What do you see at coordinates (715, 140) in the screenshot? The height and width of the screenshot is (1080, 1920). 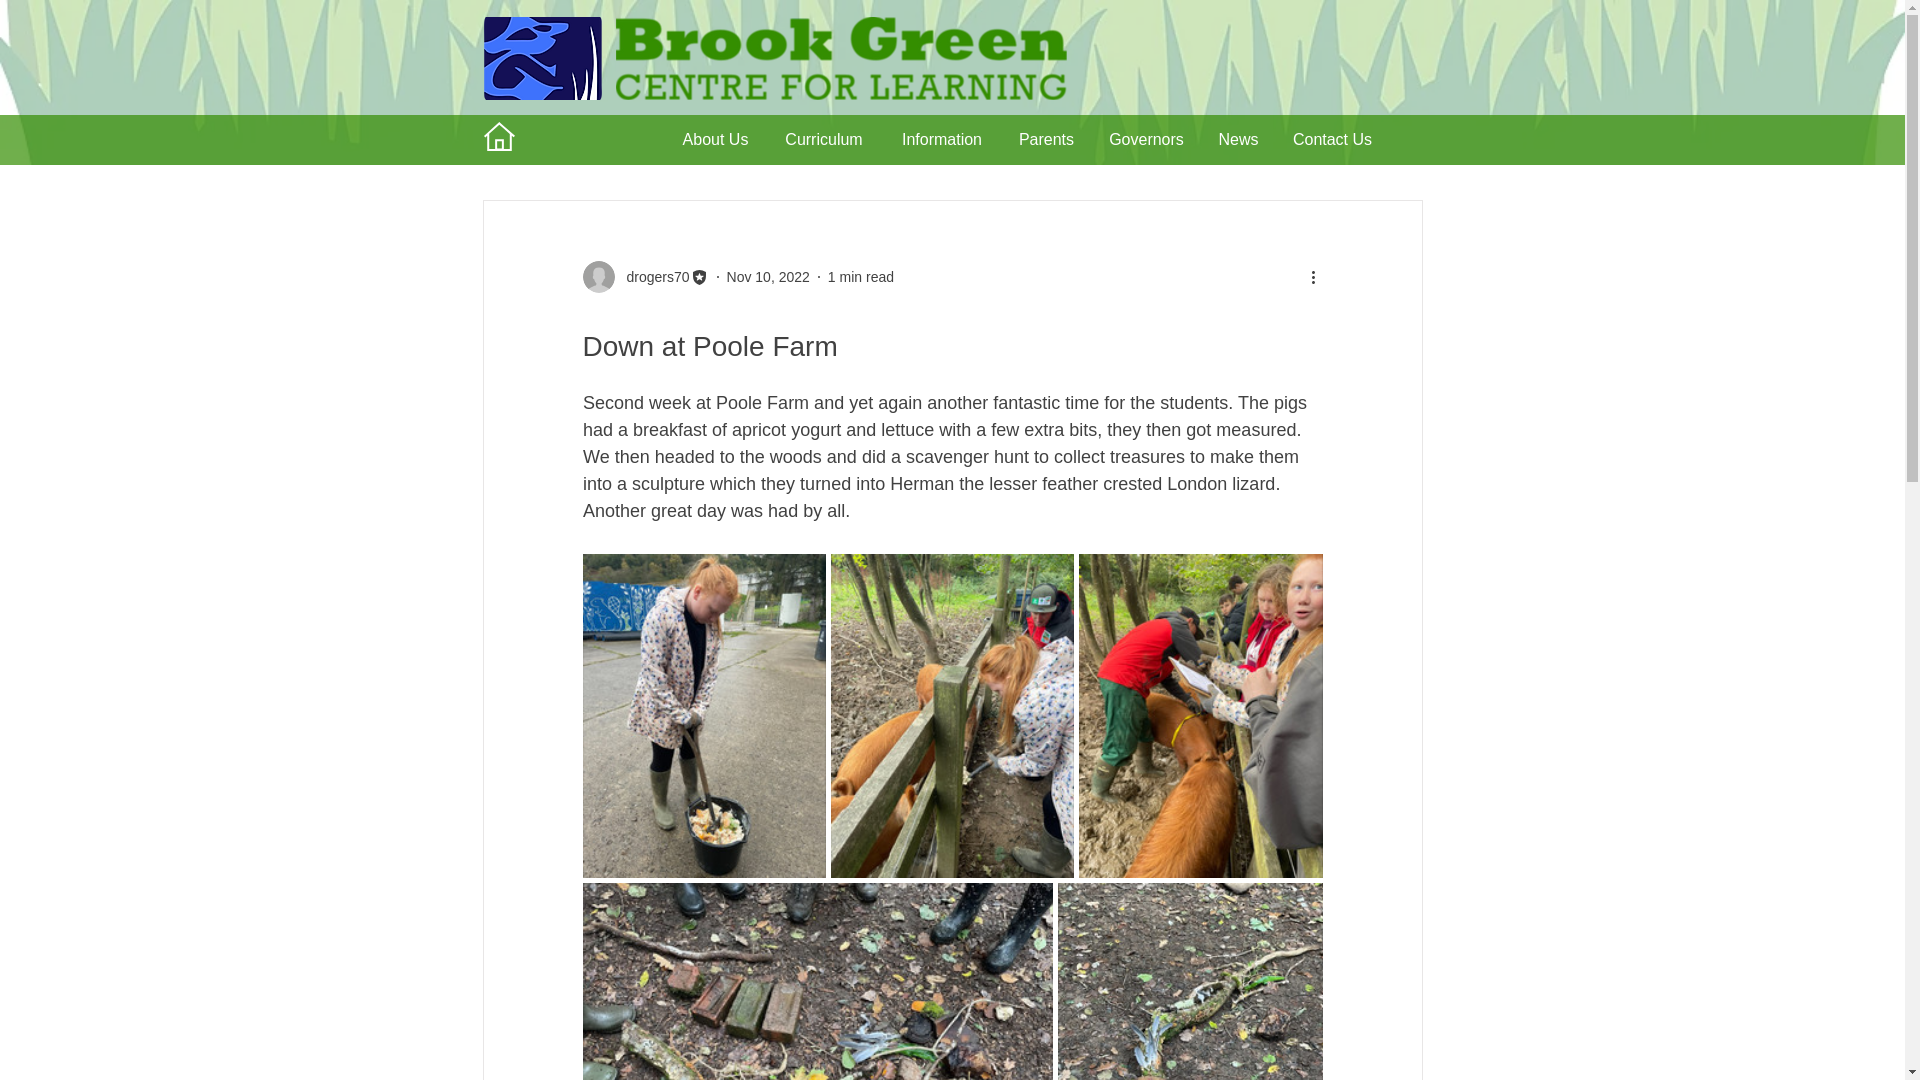 I see `About Us` at bounding box center [715, 140].